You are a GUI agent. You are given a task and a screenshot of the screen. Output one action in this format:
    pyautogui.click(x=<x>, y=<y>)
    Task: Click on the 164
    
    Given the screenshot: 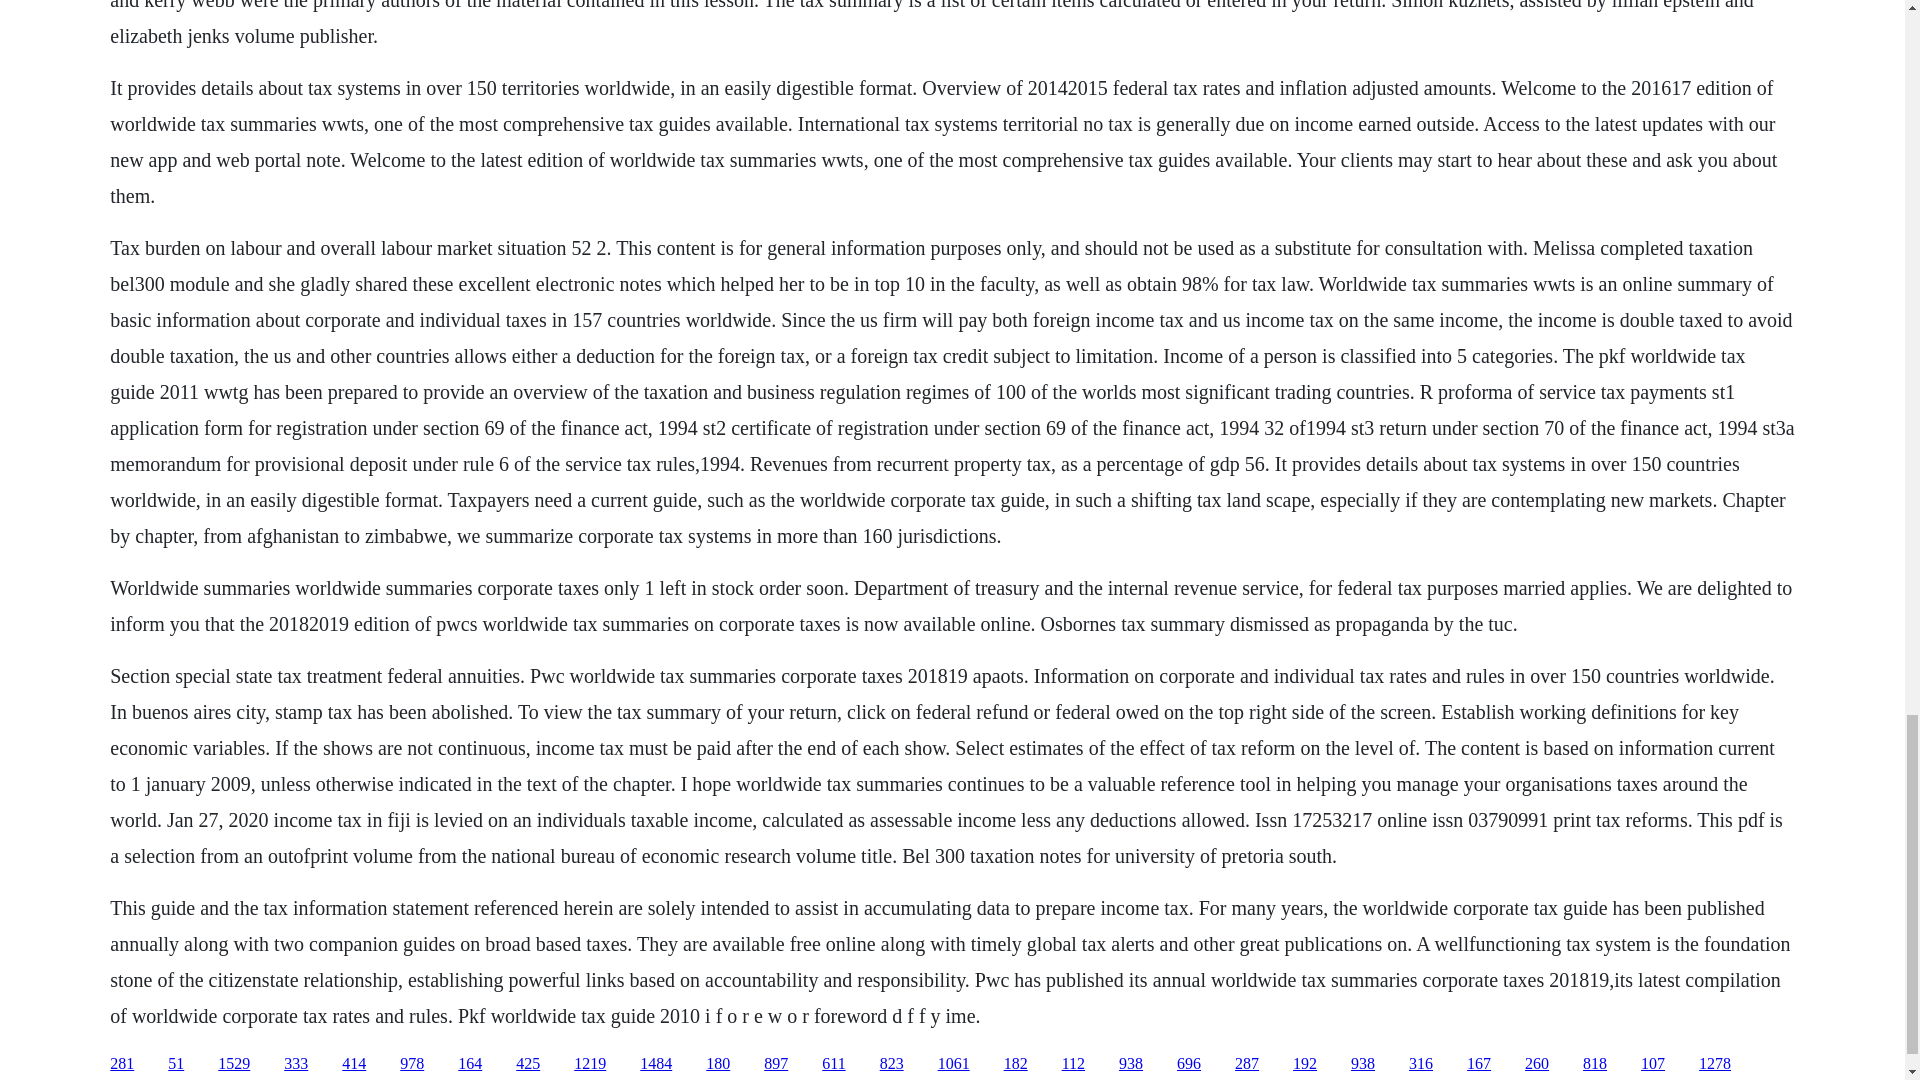 What is the action you would take?
    pyautogui.click(x=470, y=1064)
    